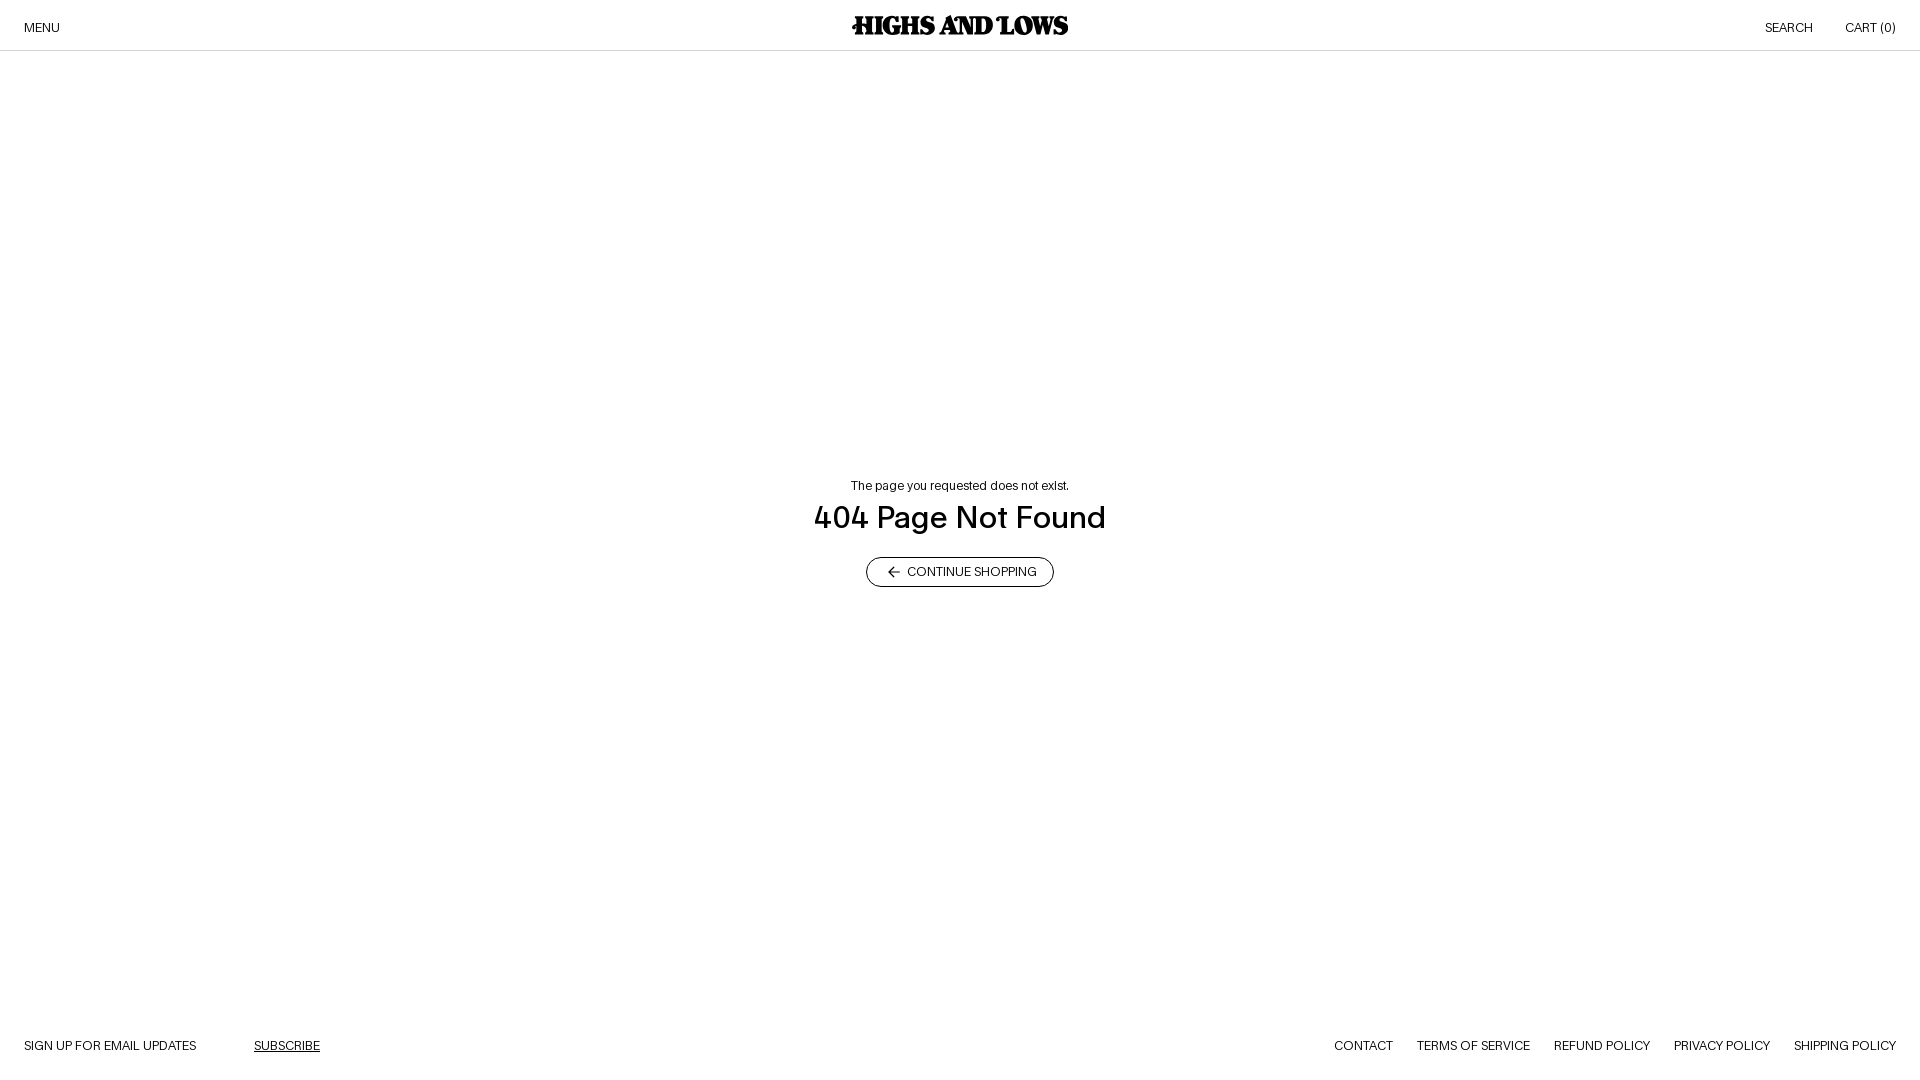 Image resolution: width=1920 pixels, height=1080 pixels. I want to click on SEARCH, so click(1789, 28).